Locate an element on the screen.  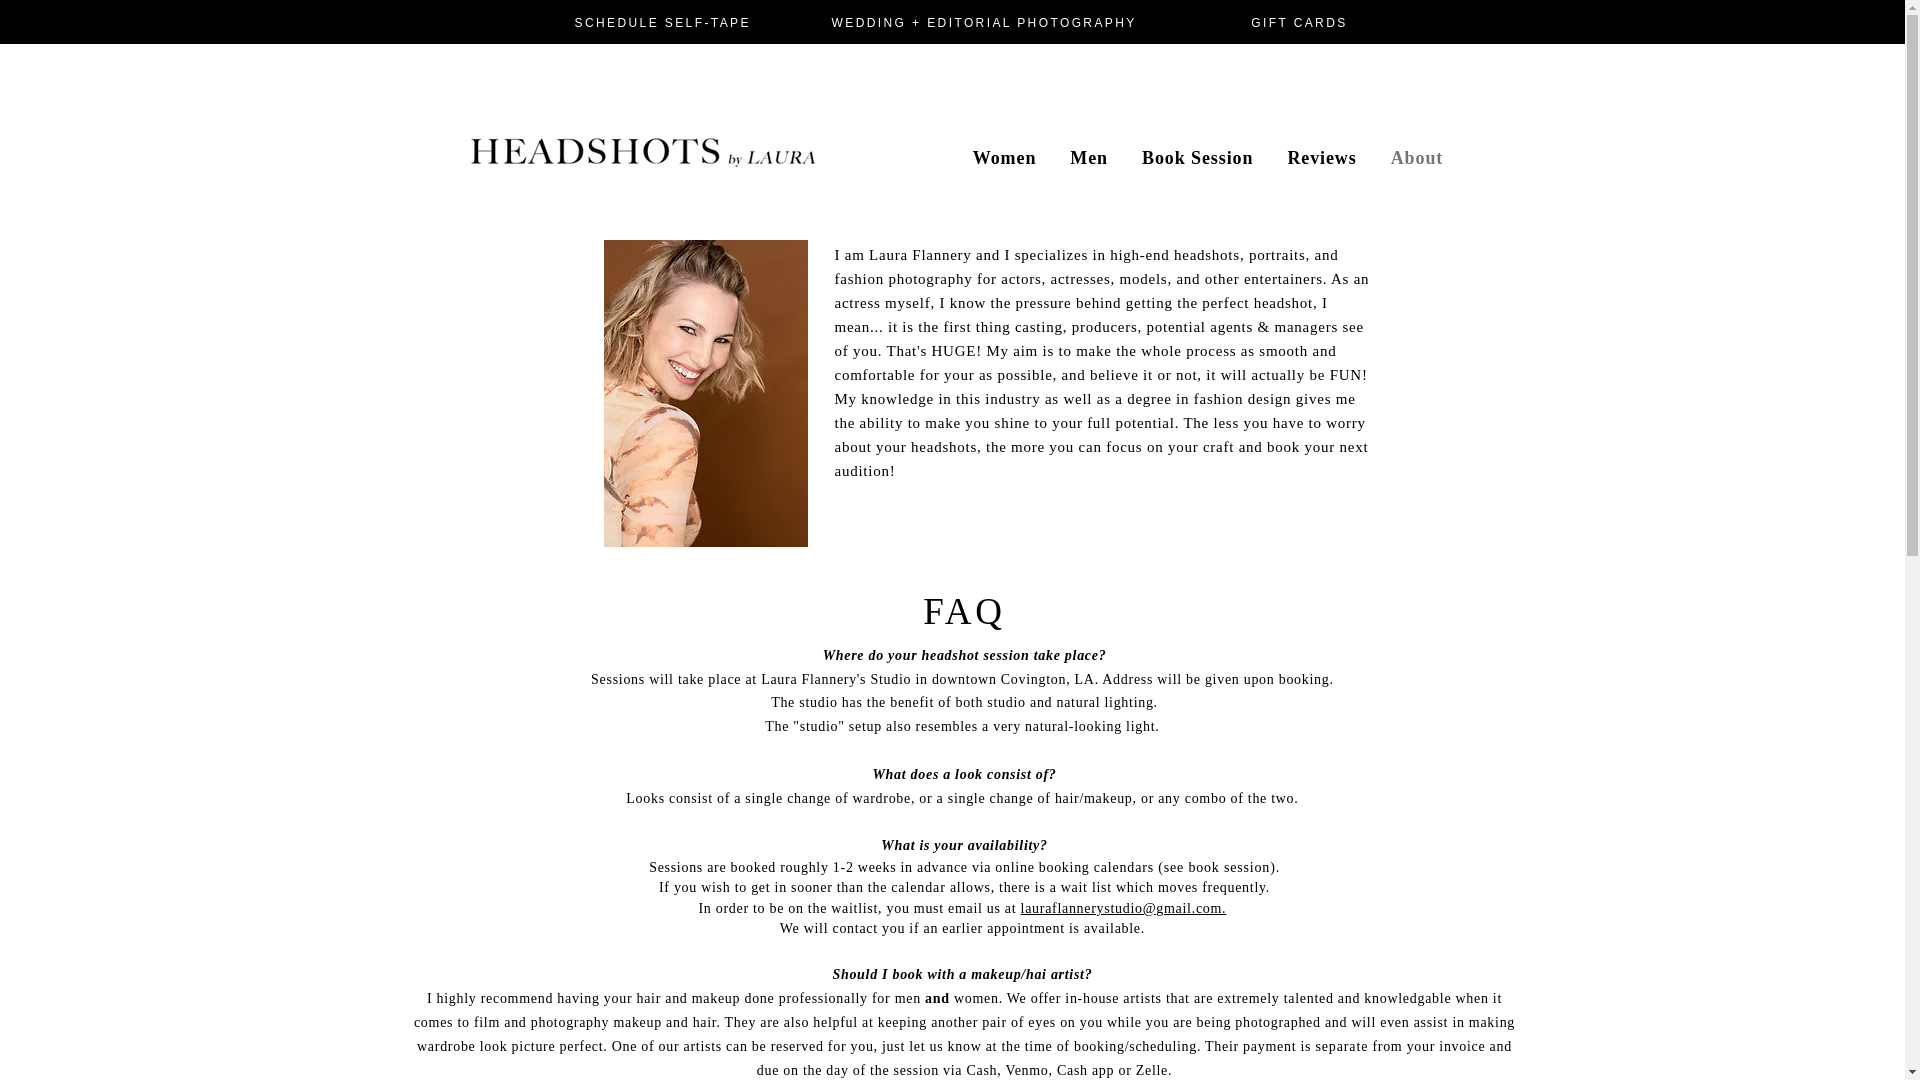
Reviews is located at coordinates (1322, 158).